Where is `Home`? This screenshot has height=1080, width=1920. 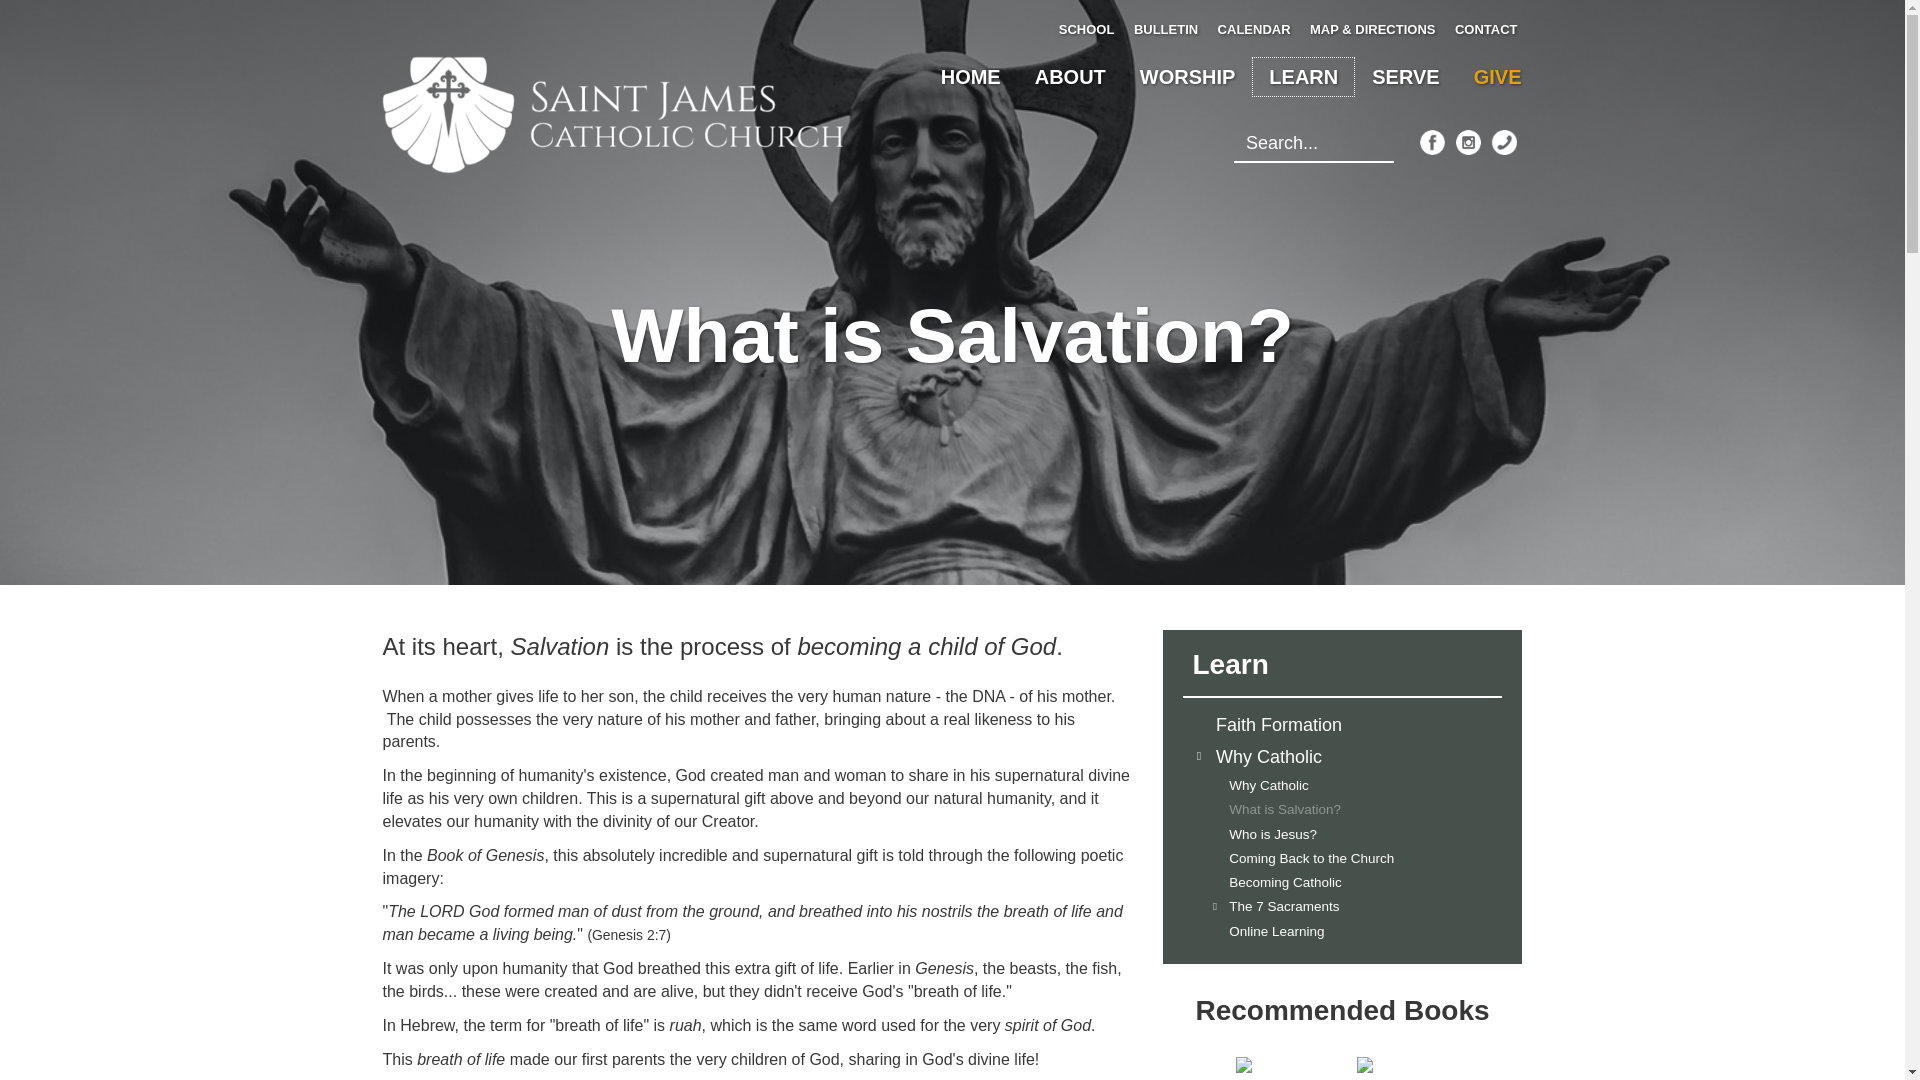 Home is located at coordinates (613, 113).